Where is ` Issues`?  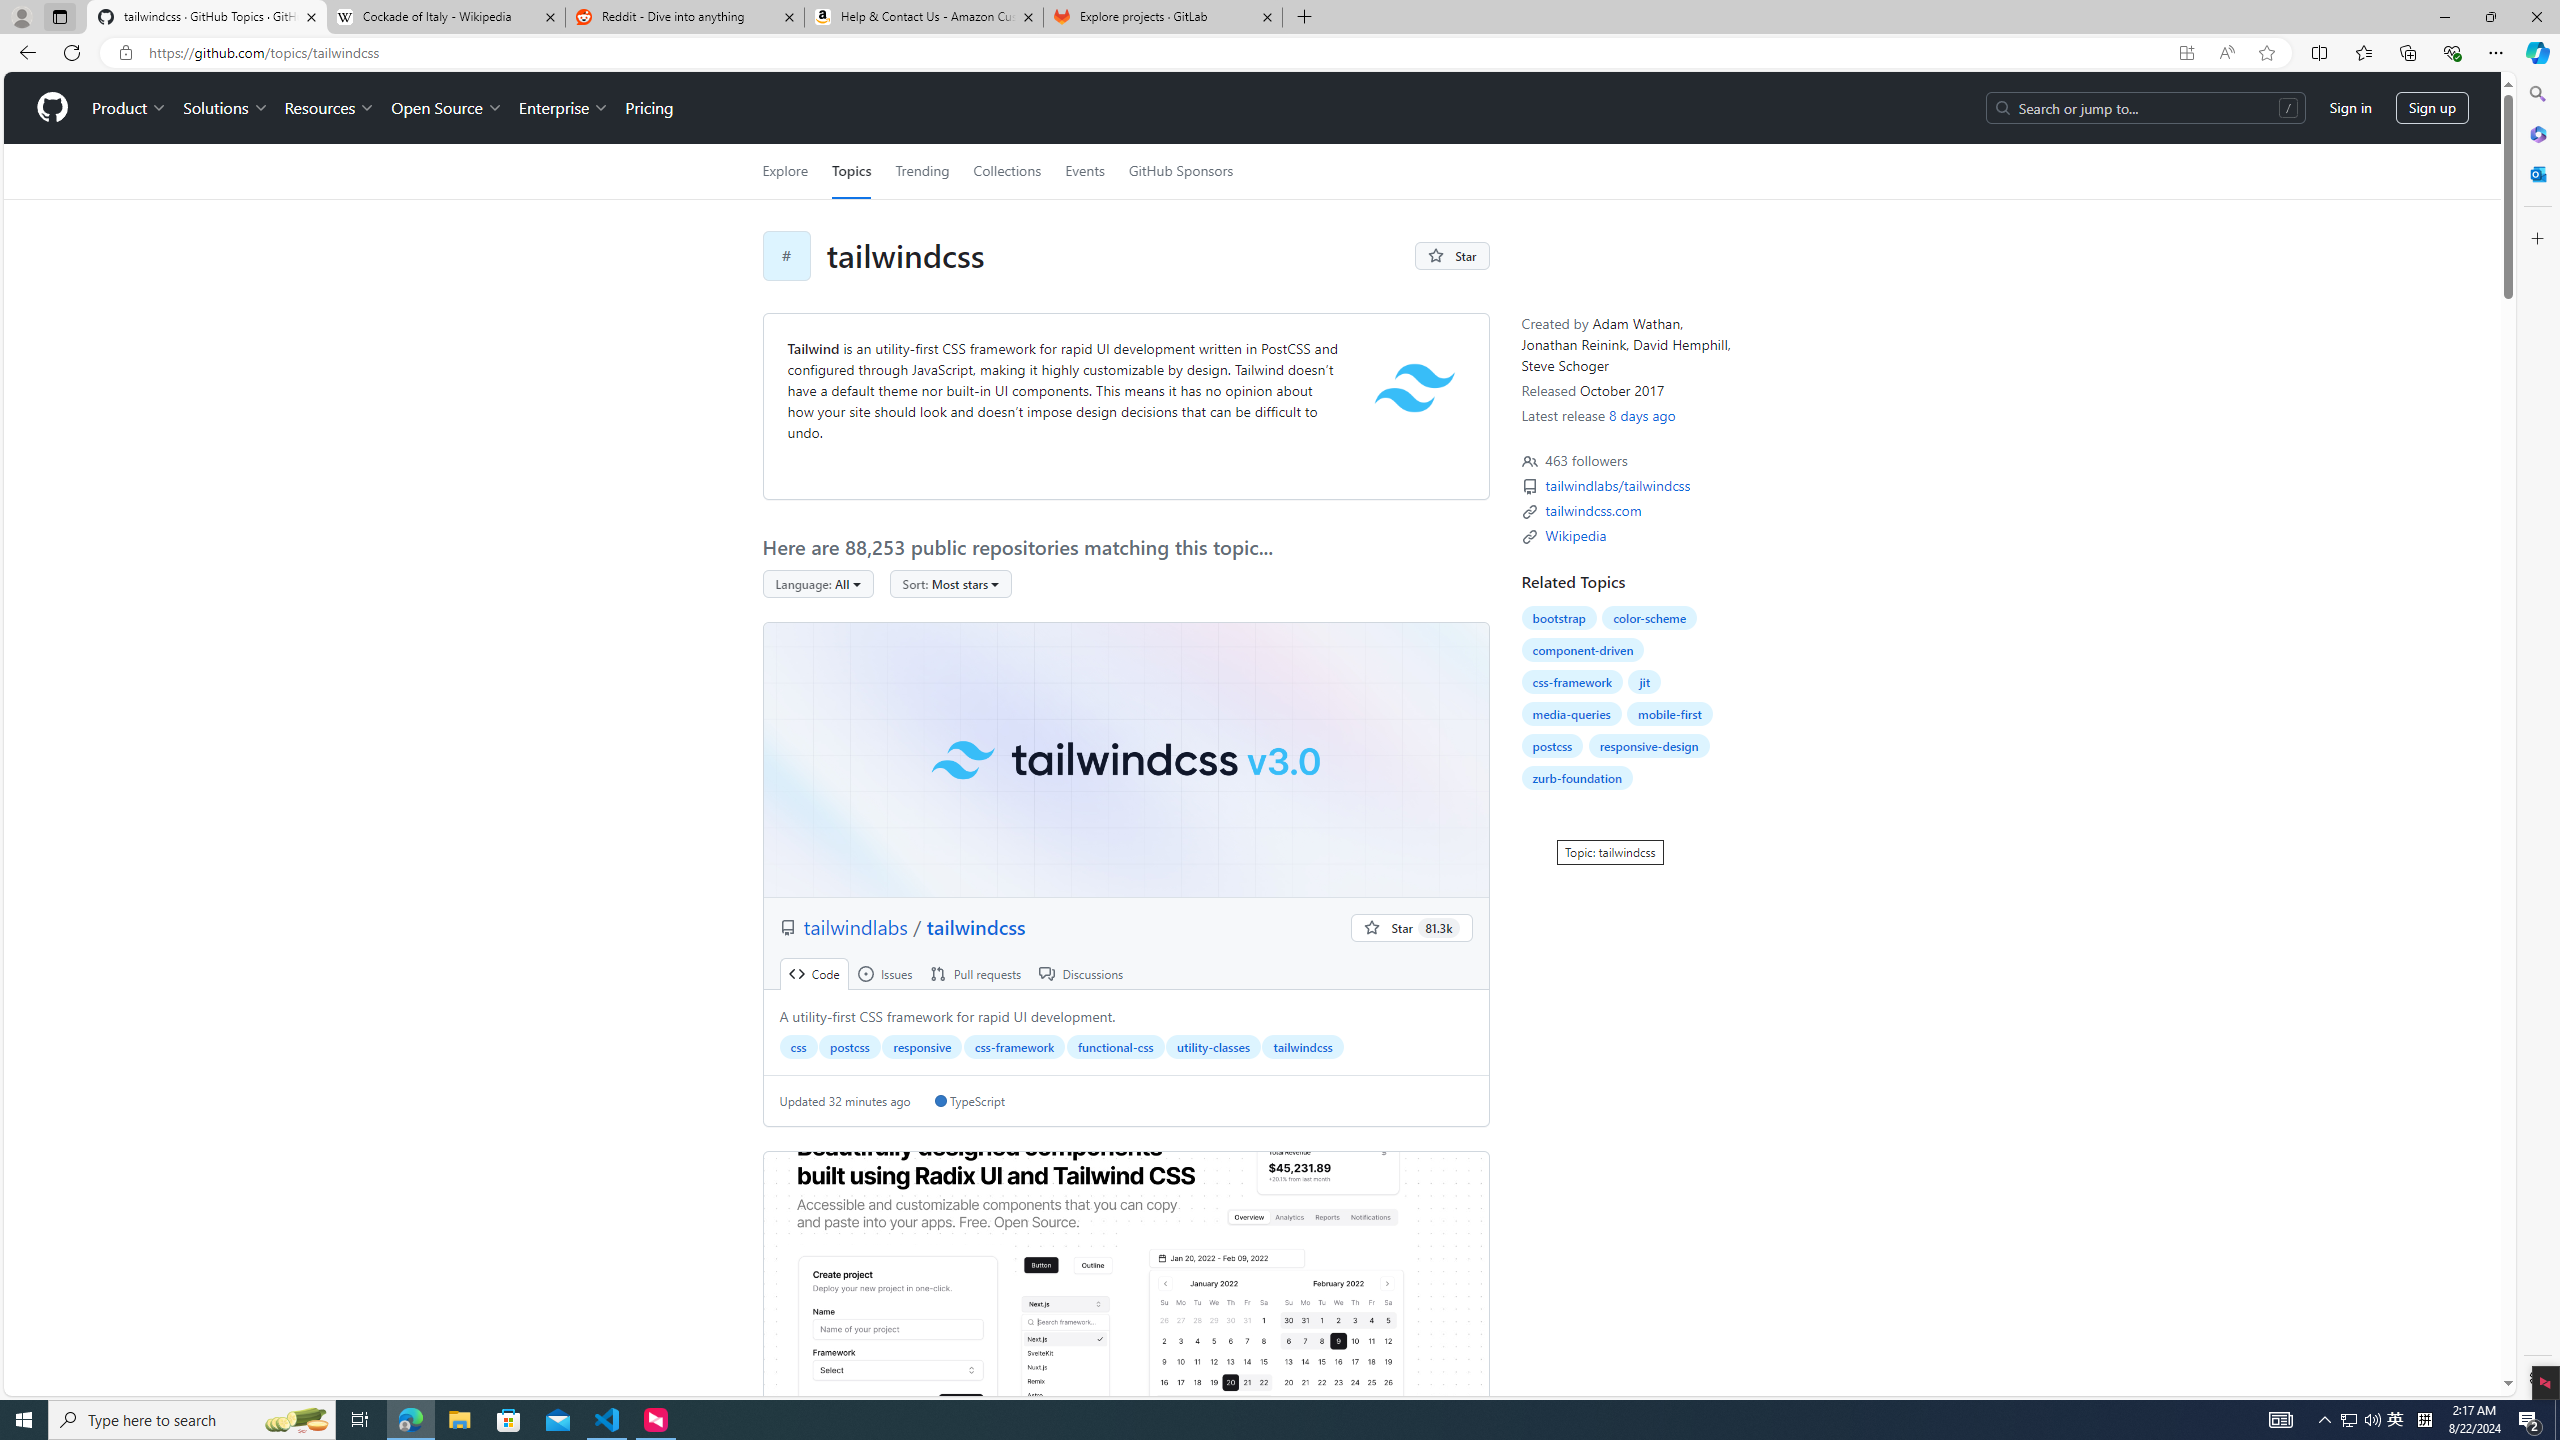
 Issues is located at coordinates (884, 974).